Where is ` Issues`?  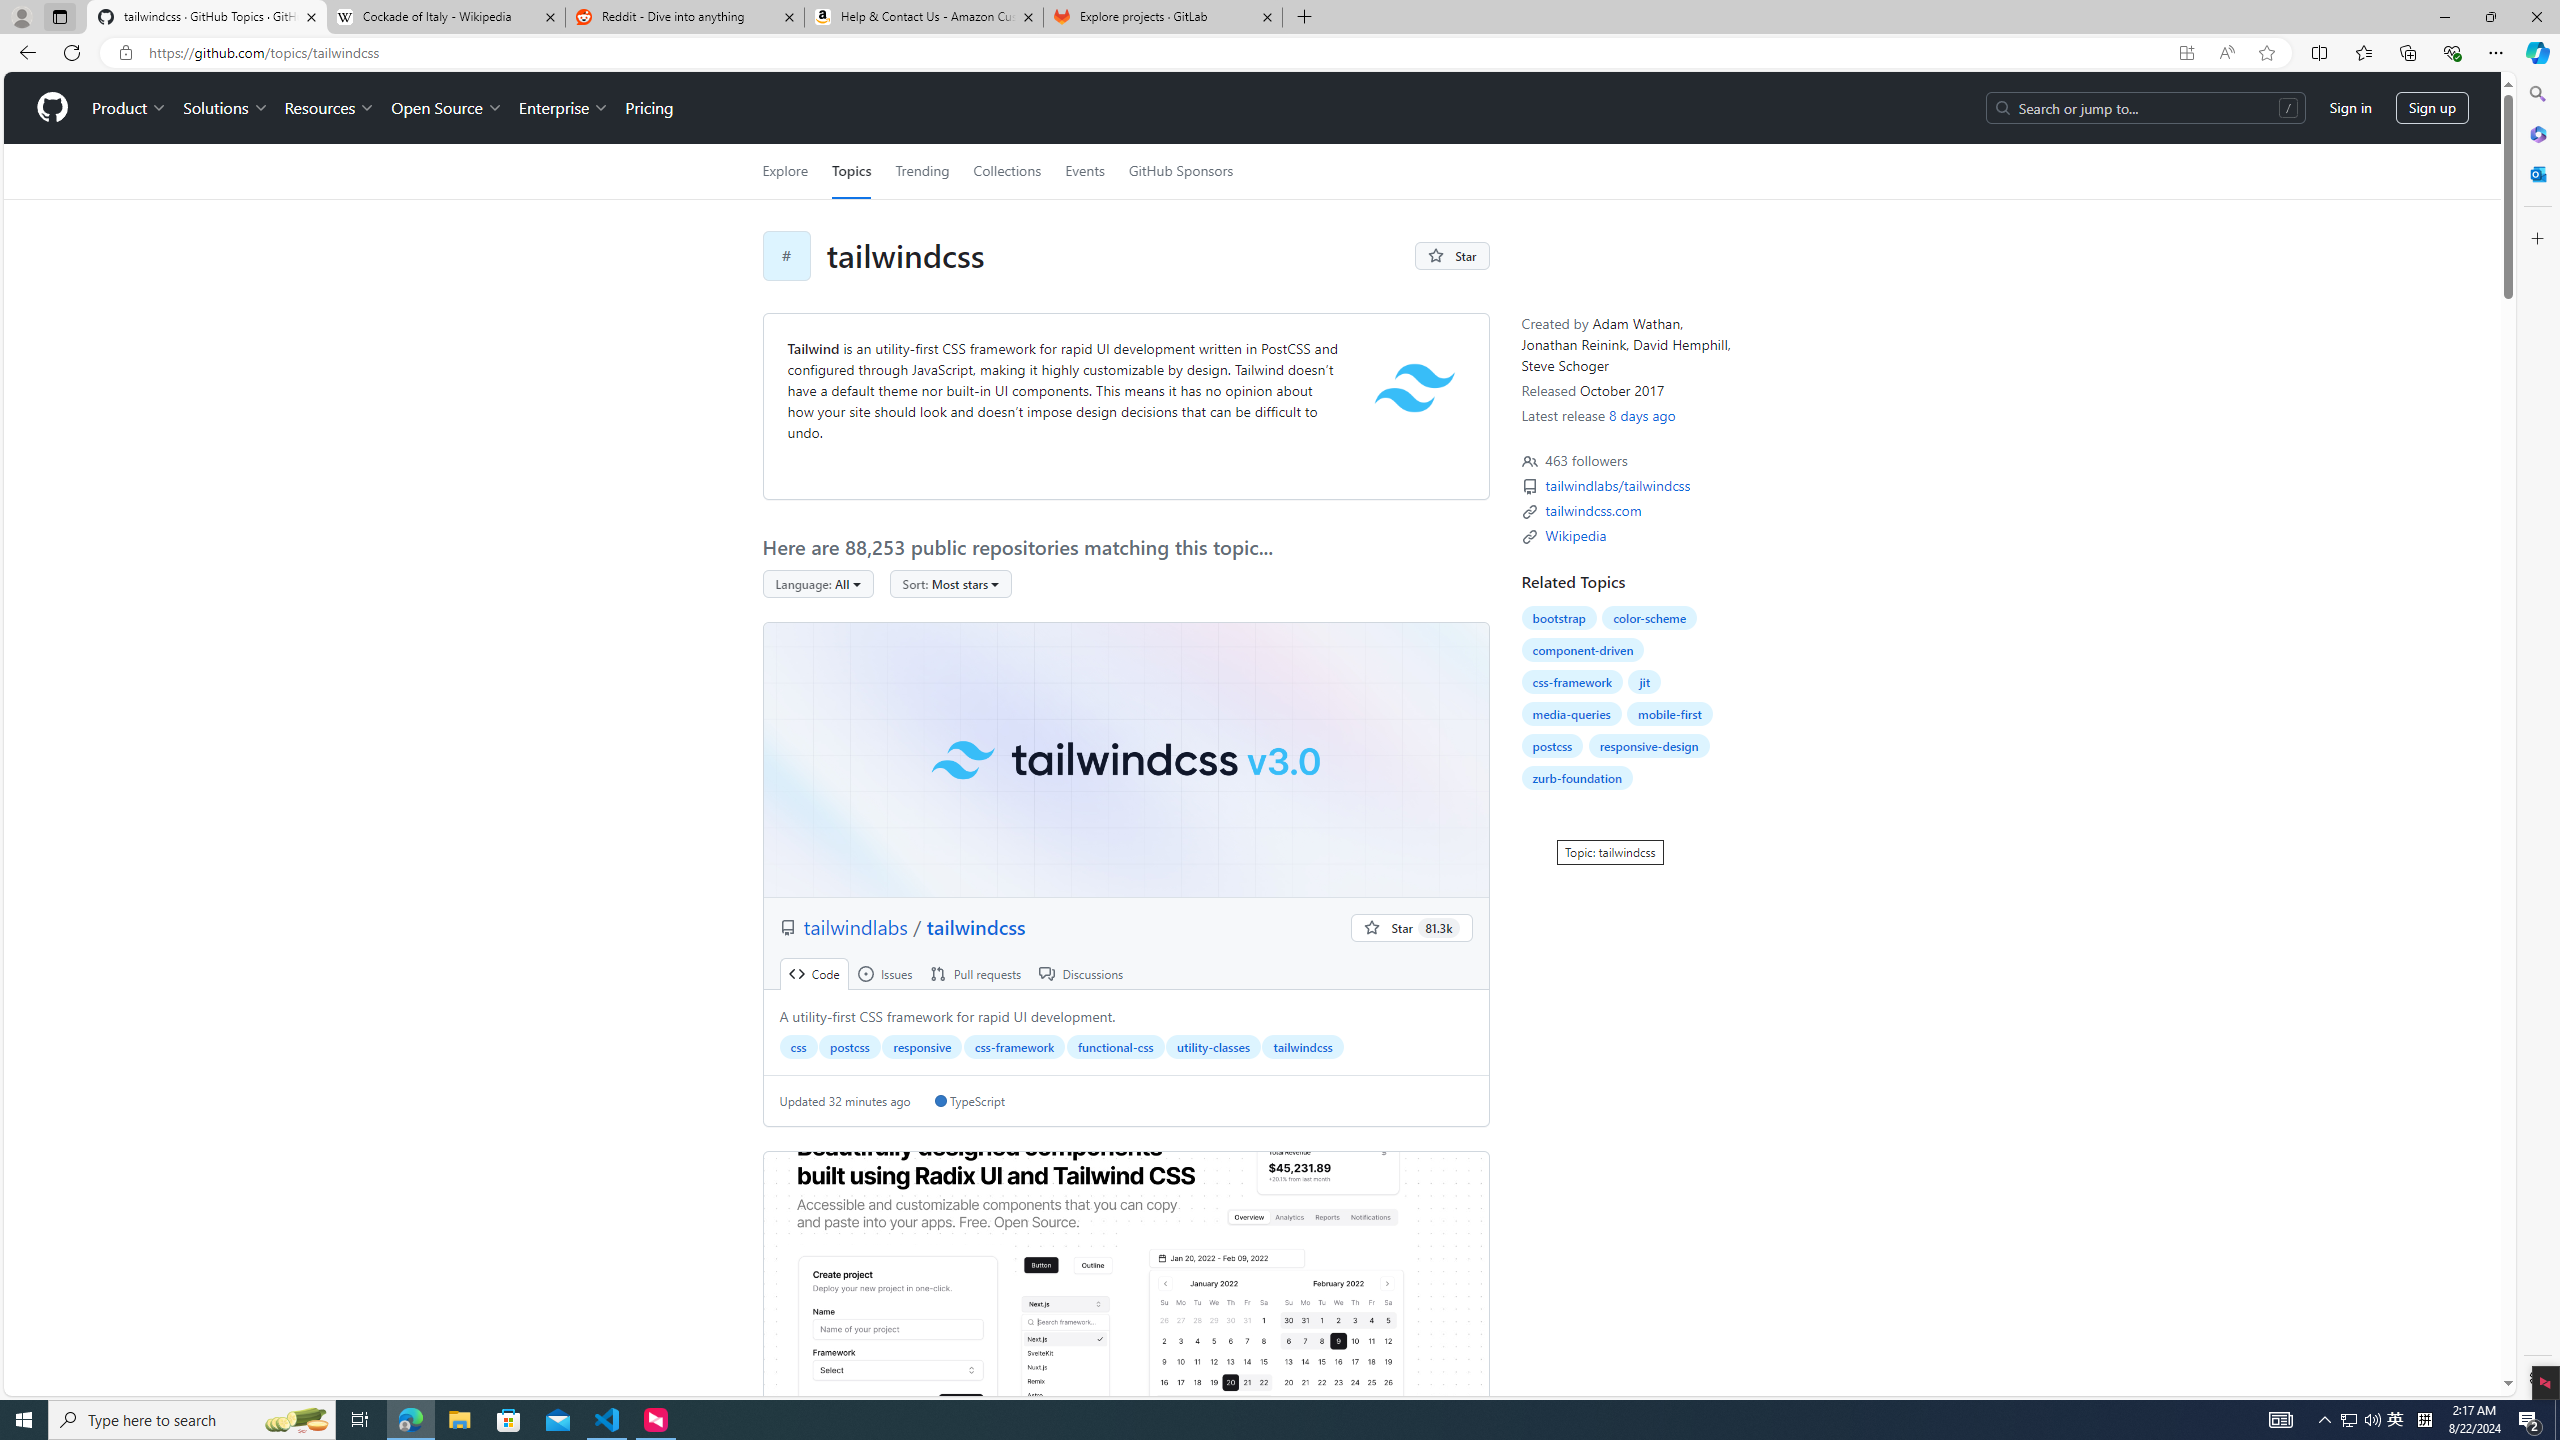
 Issues is located at coordinates (884, 974).